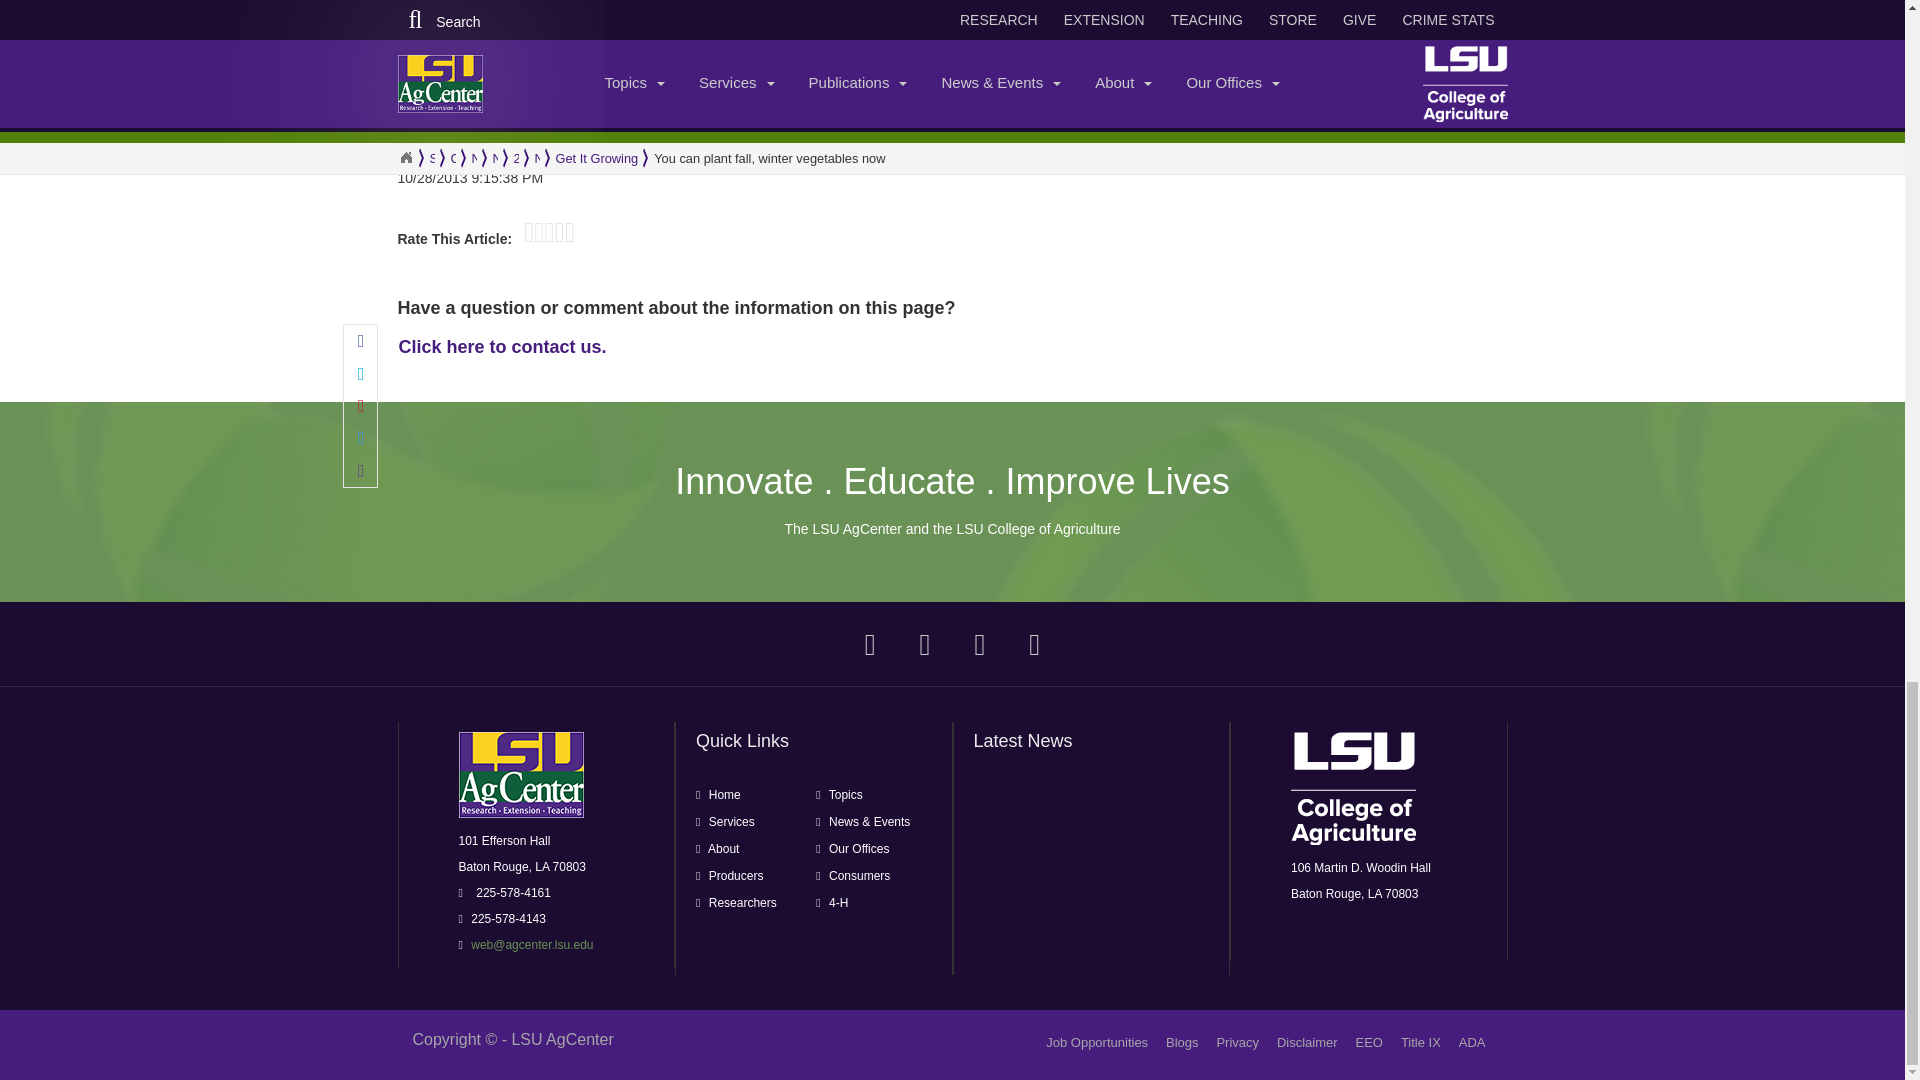 This screenshot has height=1080, width=1920. Describe the element at coordinates (1237, 1042) in the screenshot. I see `Privacyp` at that location.